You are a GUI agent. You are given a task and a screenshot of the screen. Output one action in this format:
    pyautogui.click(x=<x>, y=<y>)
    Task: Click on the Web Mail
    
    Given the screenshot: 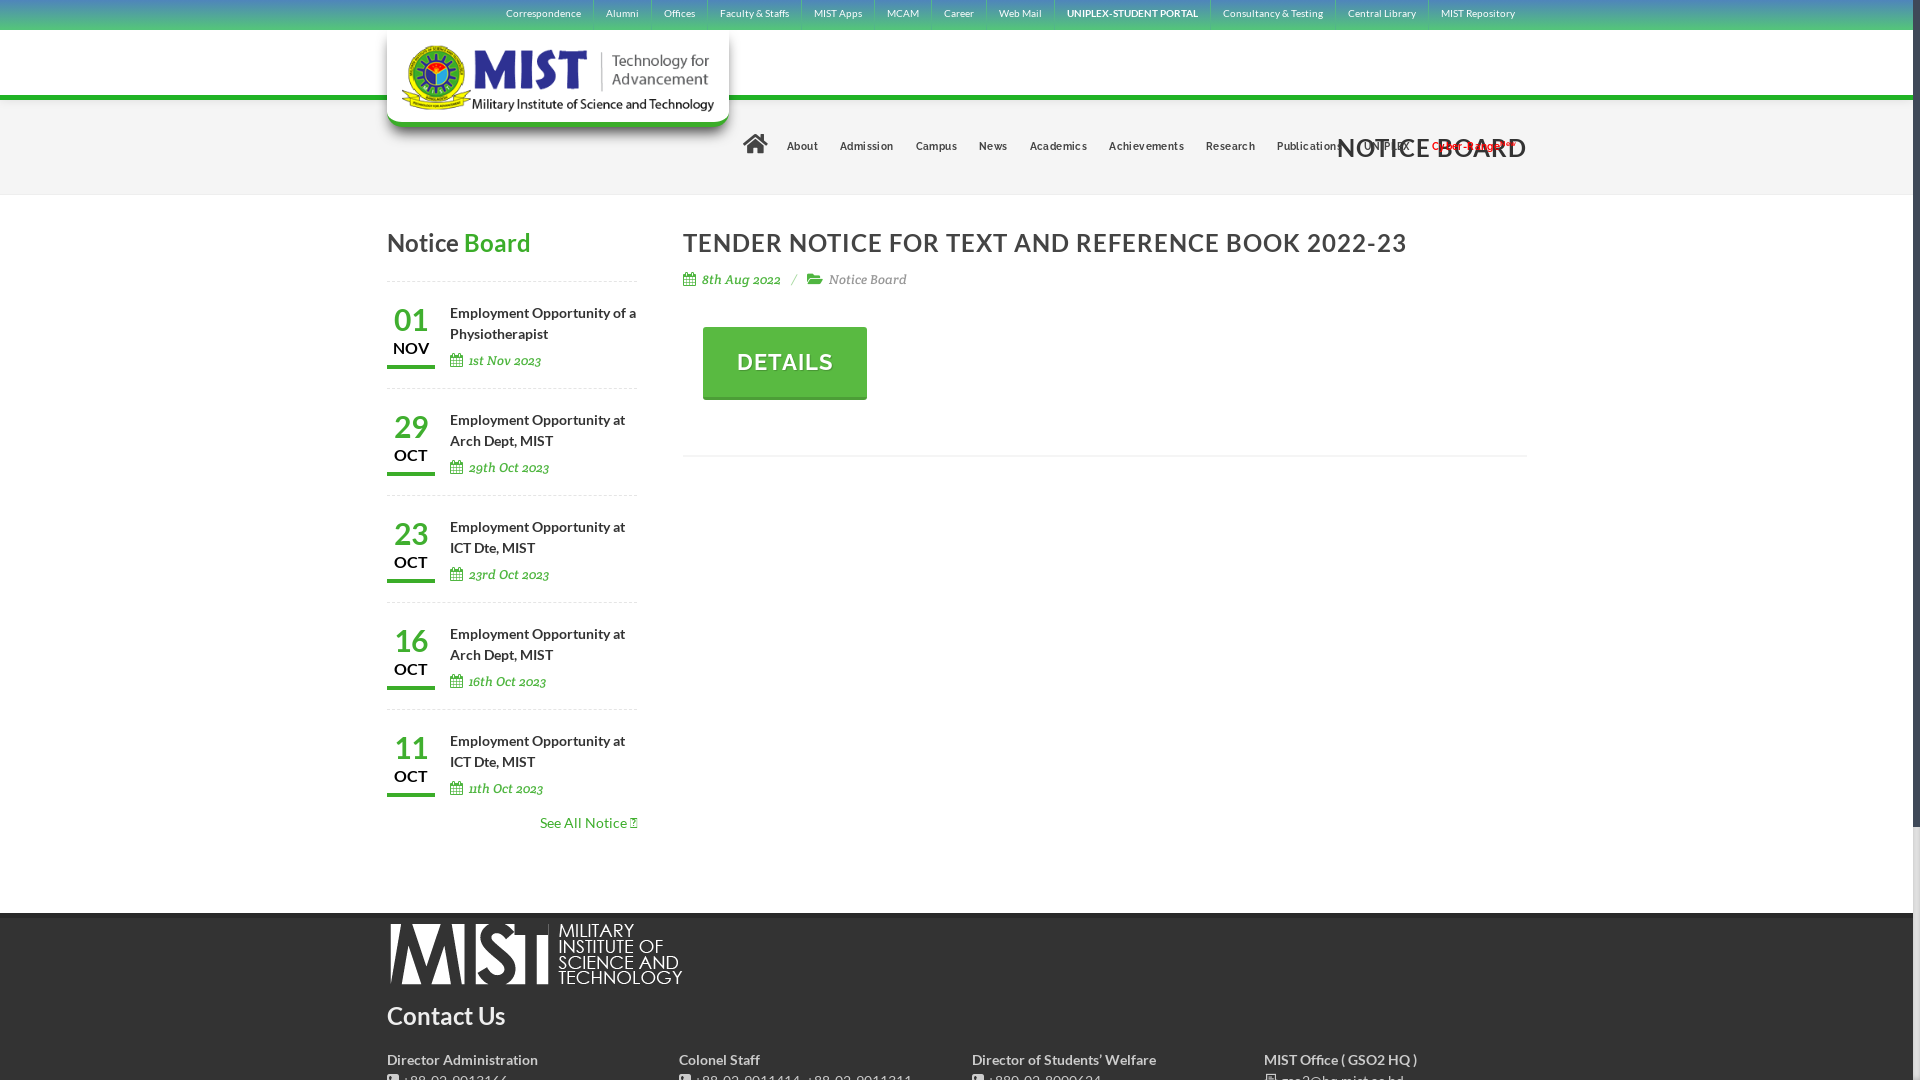 What is the action you would take?
    pyautogui.click(x=1020, y=15)
    